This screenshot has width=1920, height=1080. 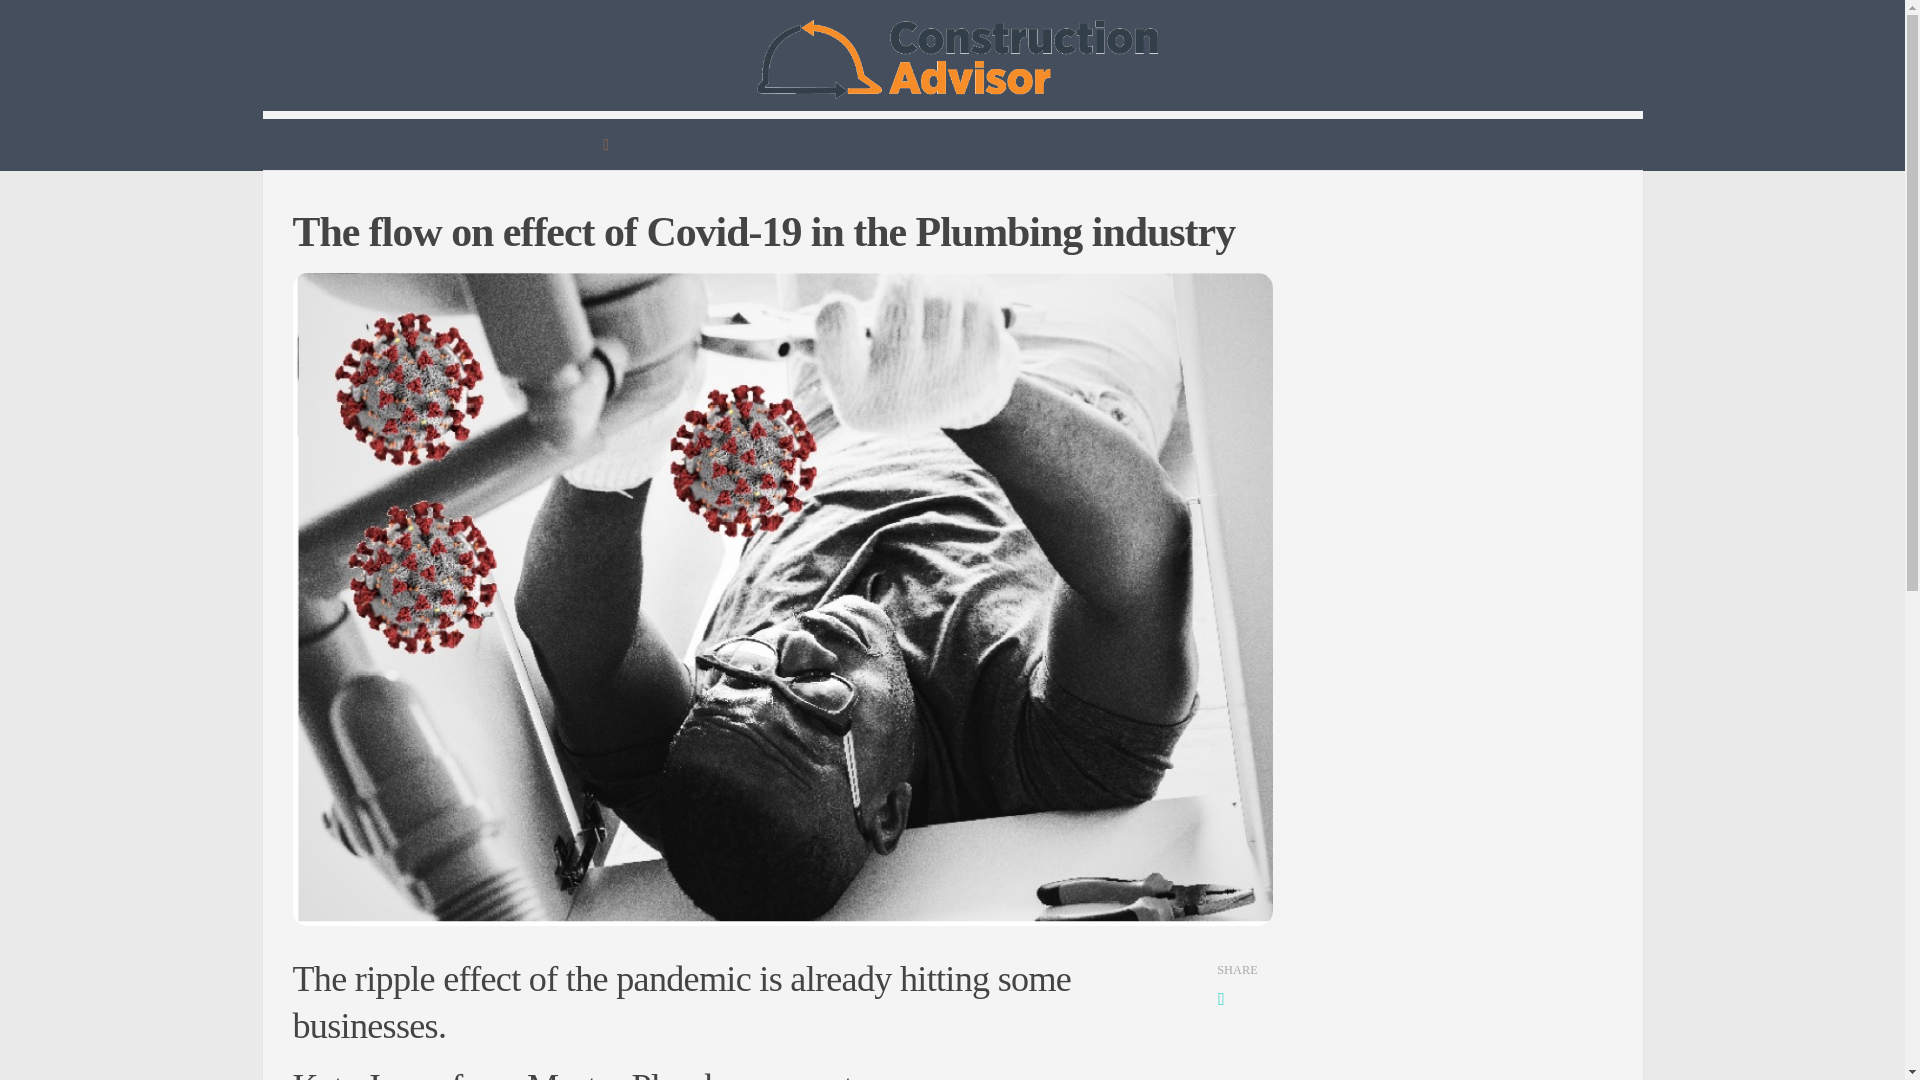 What do you see at coordinates (78, 27) in the screenshot?
I see `Skip to content` at bounding box center [78, 27].